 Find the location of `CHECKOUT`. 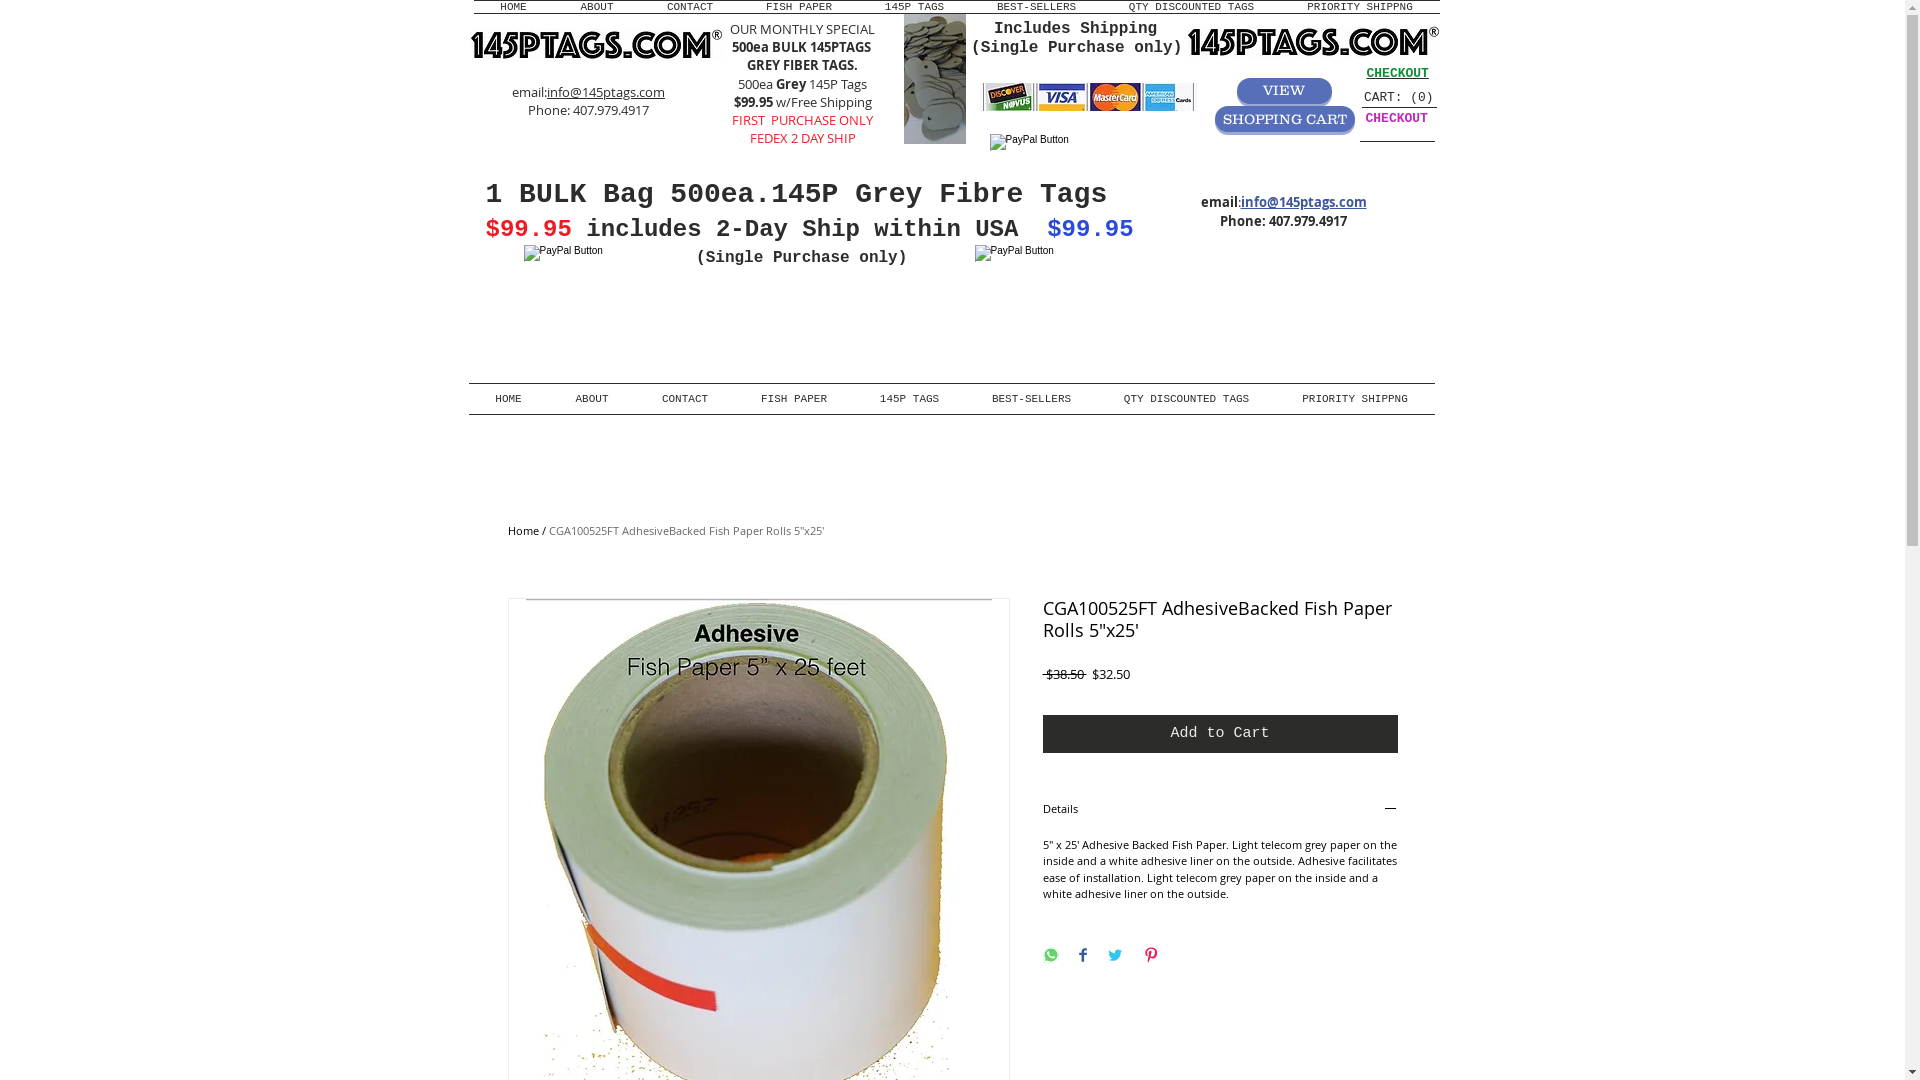

CHECKOUT is located at coordinates (1397, 118).